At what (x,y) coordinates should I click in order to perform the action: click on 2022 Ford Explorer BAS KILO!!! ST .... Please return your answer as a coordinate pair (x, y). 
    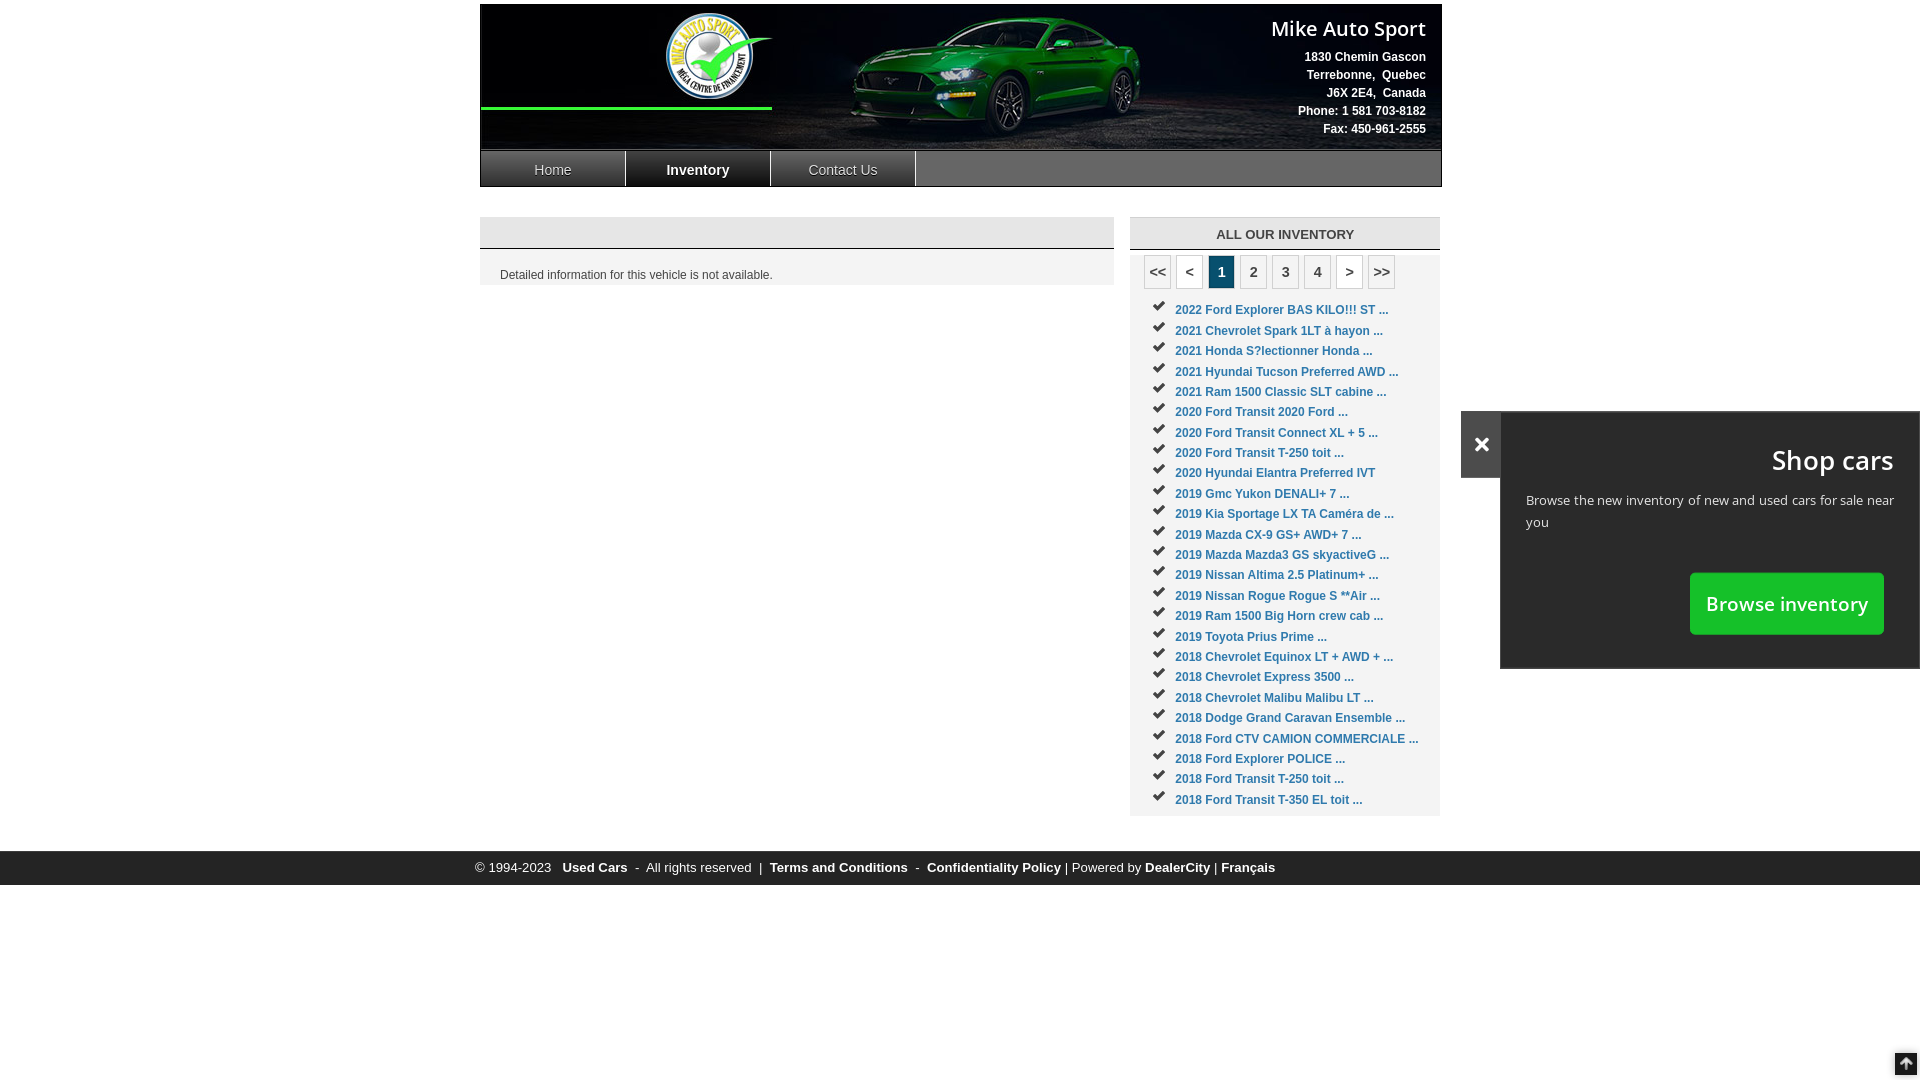
    Looking at the image, I should click on (1282, 310).